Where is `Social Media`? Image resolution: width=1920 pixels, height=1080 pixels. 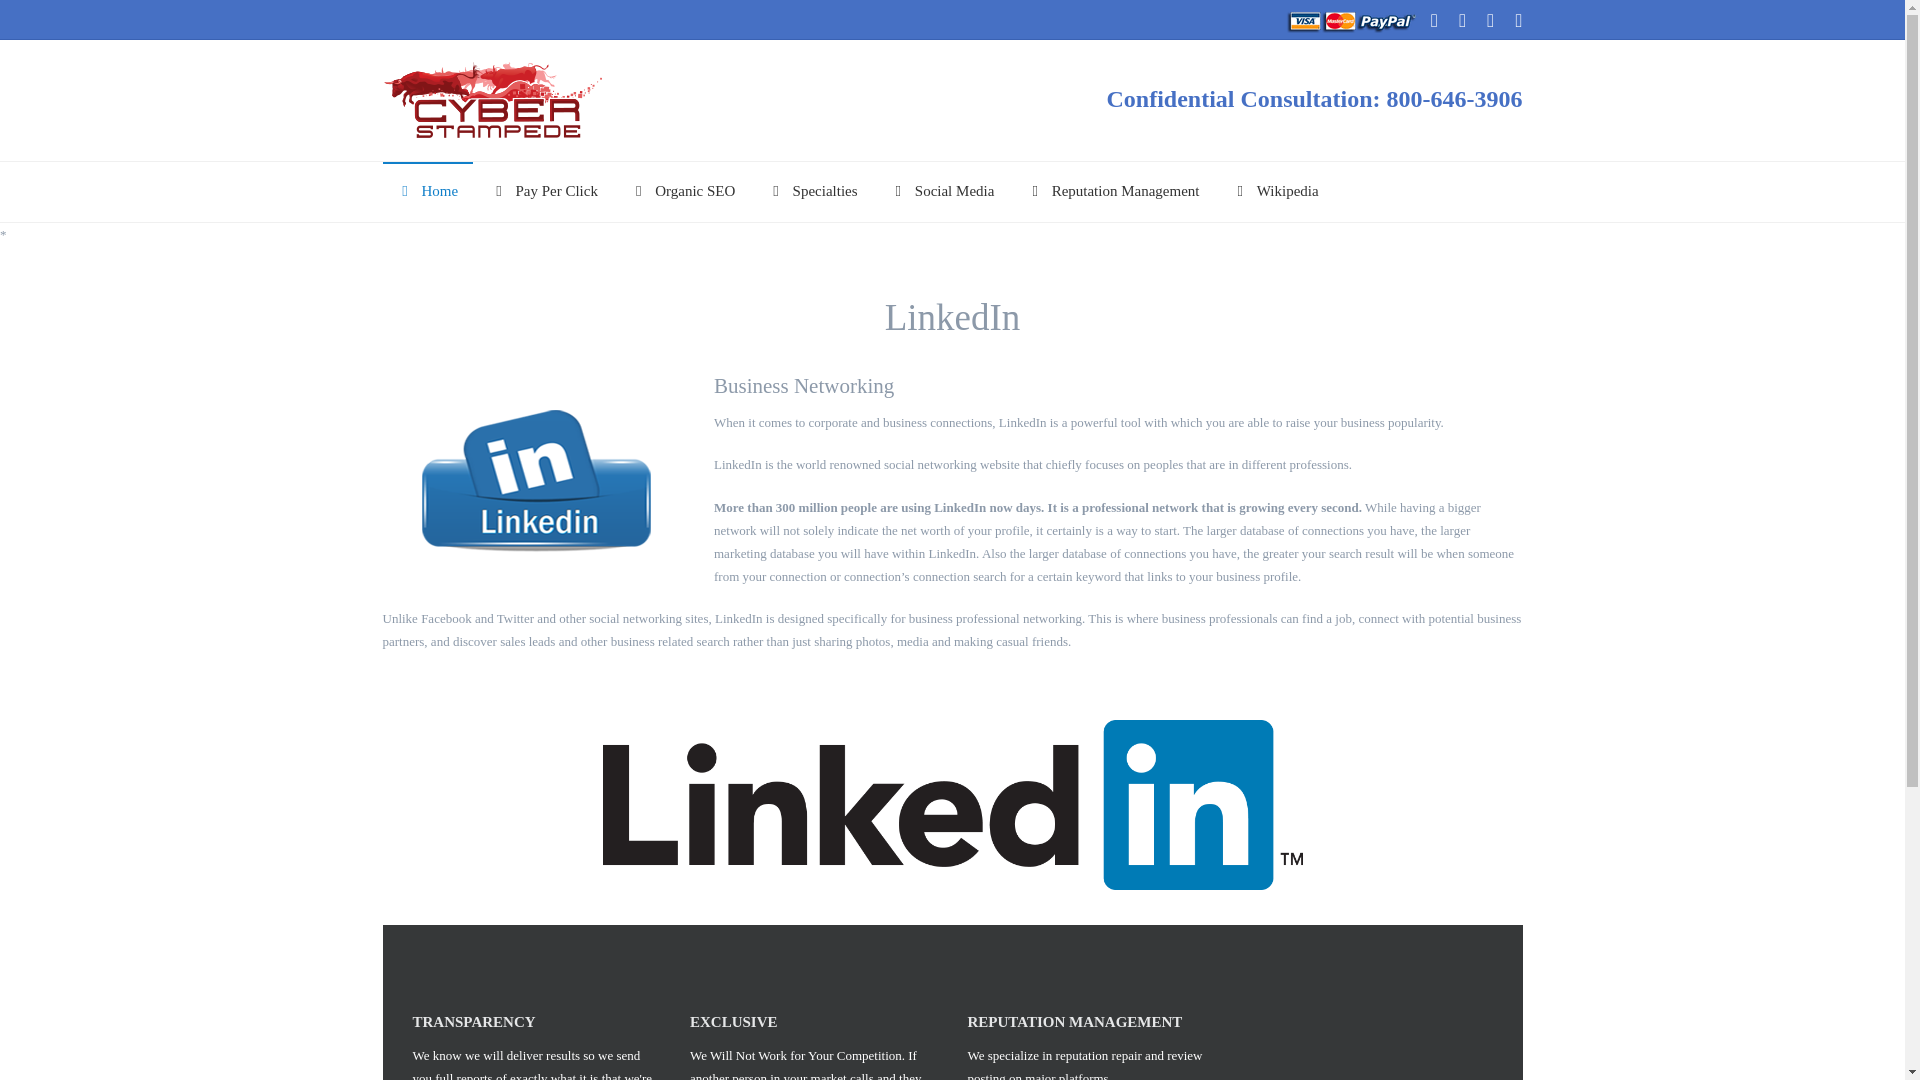
Social Media is located at coordinates (942, 192).